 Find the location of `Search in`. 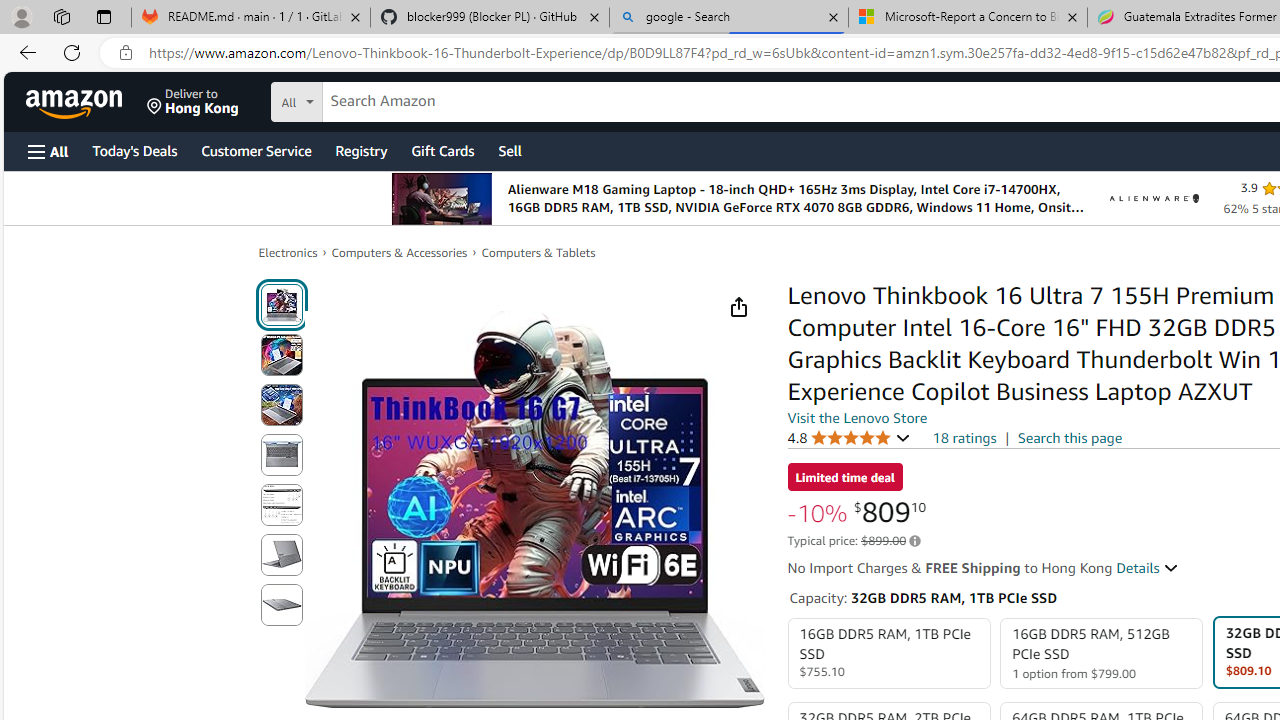

Search in is located at coordinates (371, 99).